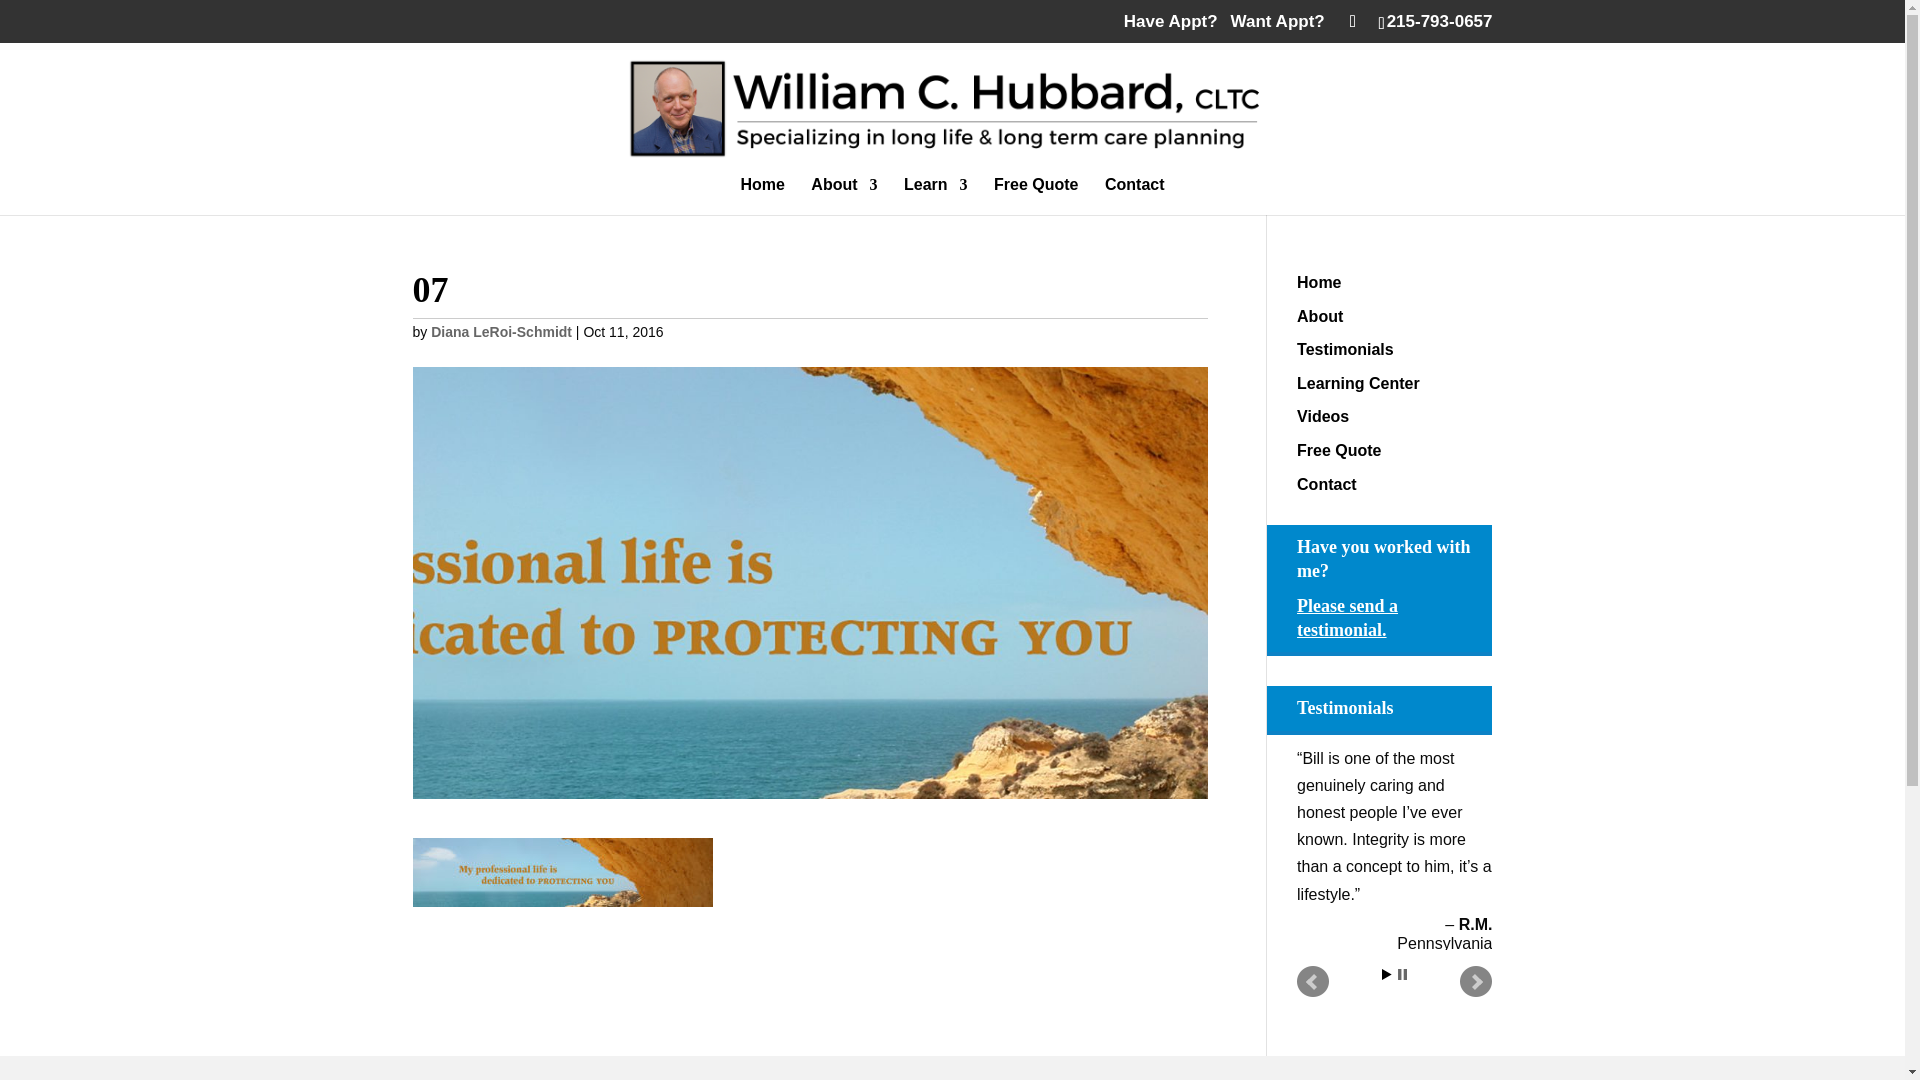  I want to click on Prev, so click(1312, 981).